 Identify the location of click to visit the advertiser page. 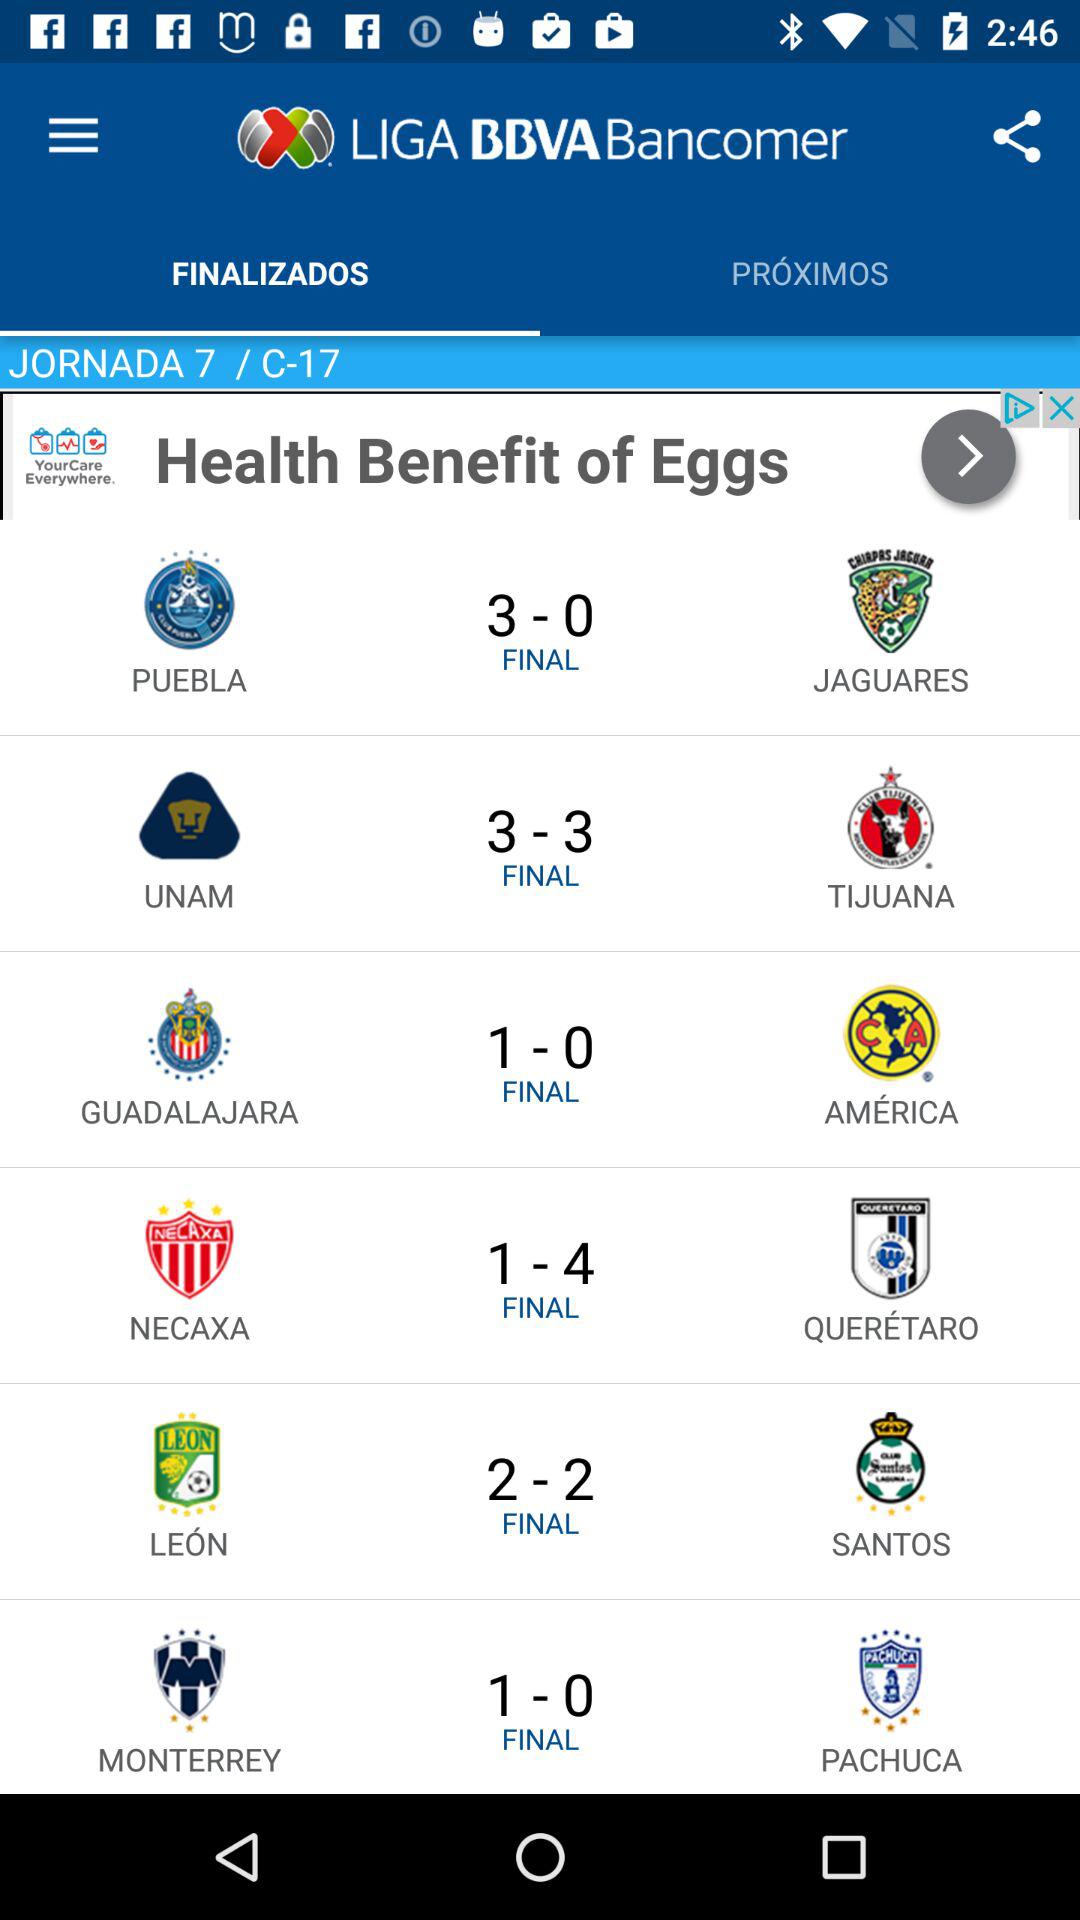
(540, 454).